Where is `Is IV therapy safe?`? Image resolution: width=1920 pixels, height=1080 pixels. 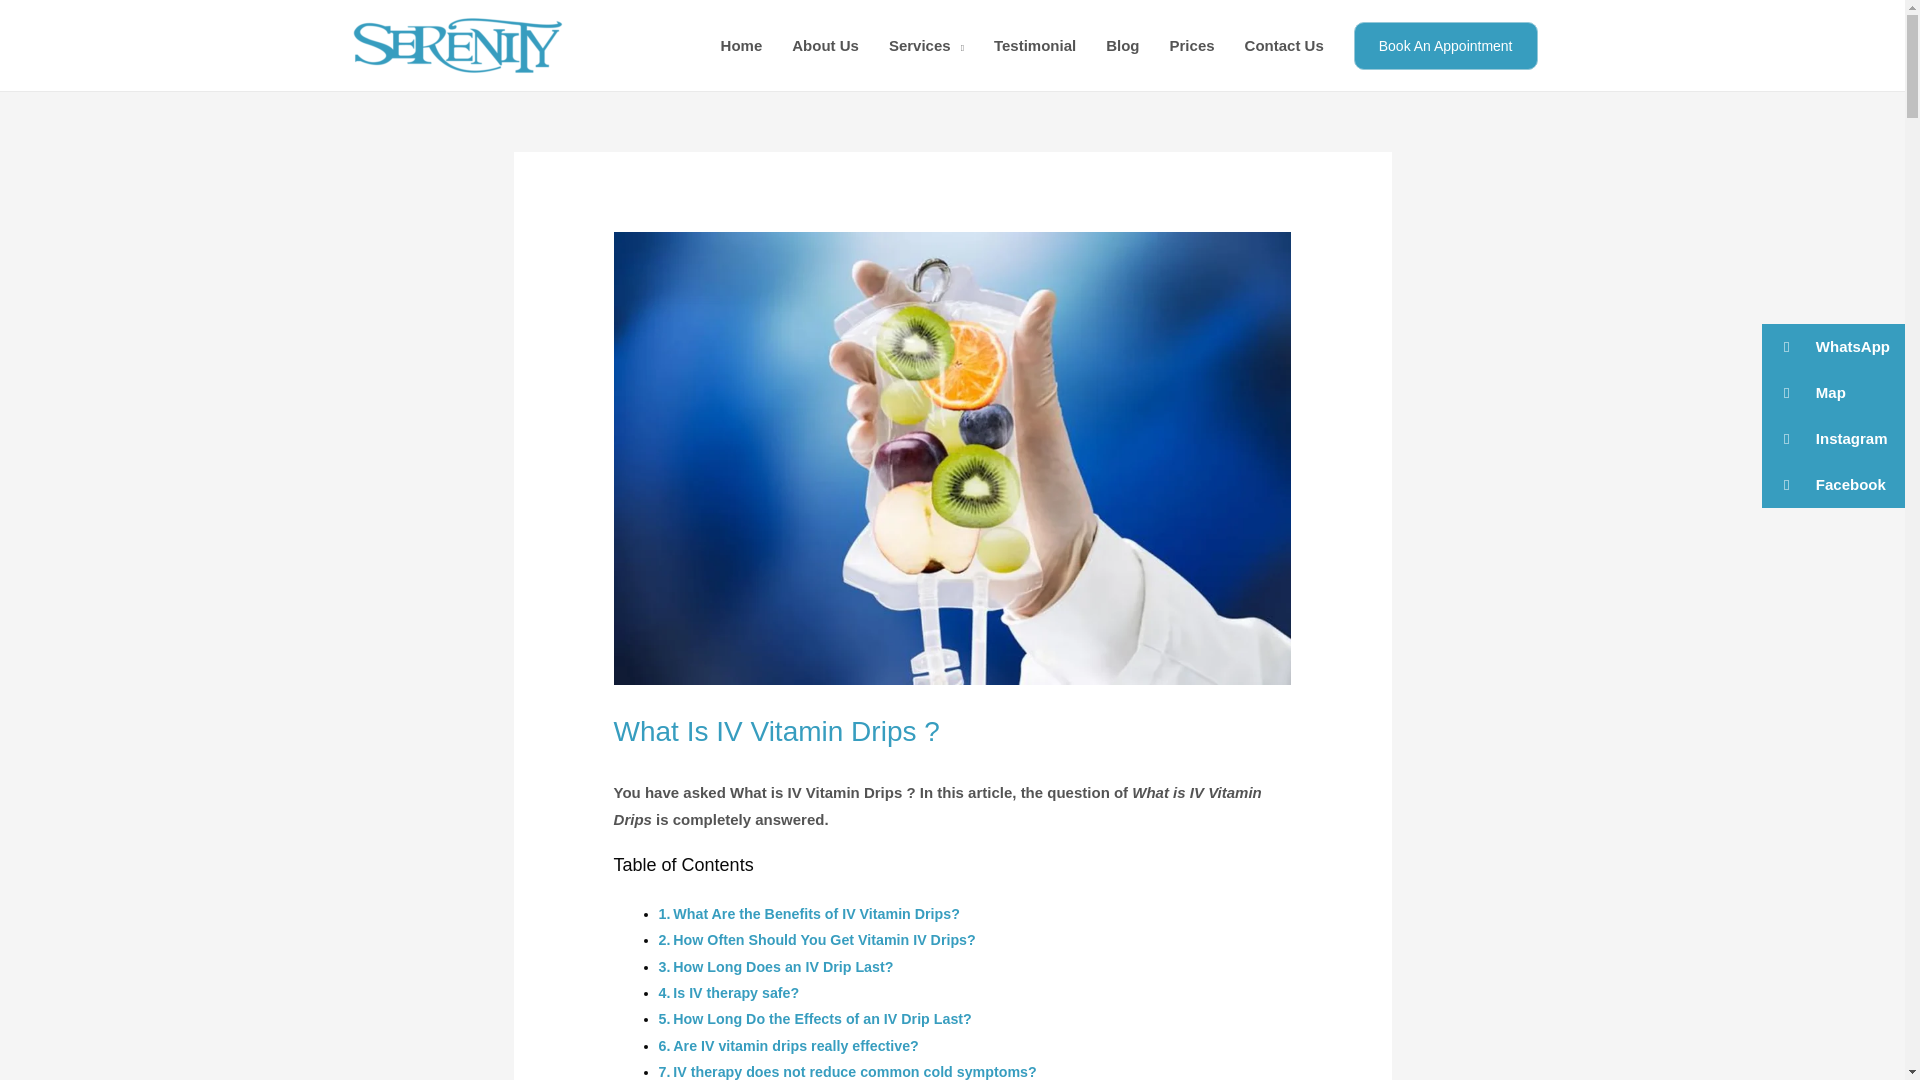
Is IV therapy safe? is located at coordinates (736, 992).